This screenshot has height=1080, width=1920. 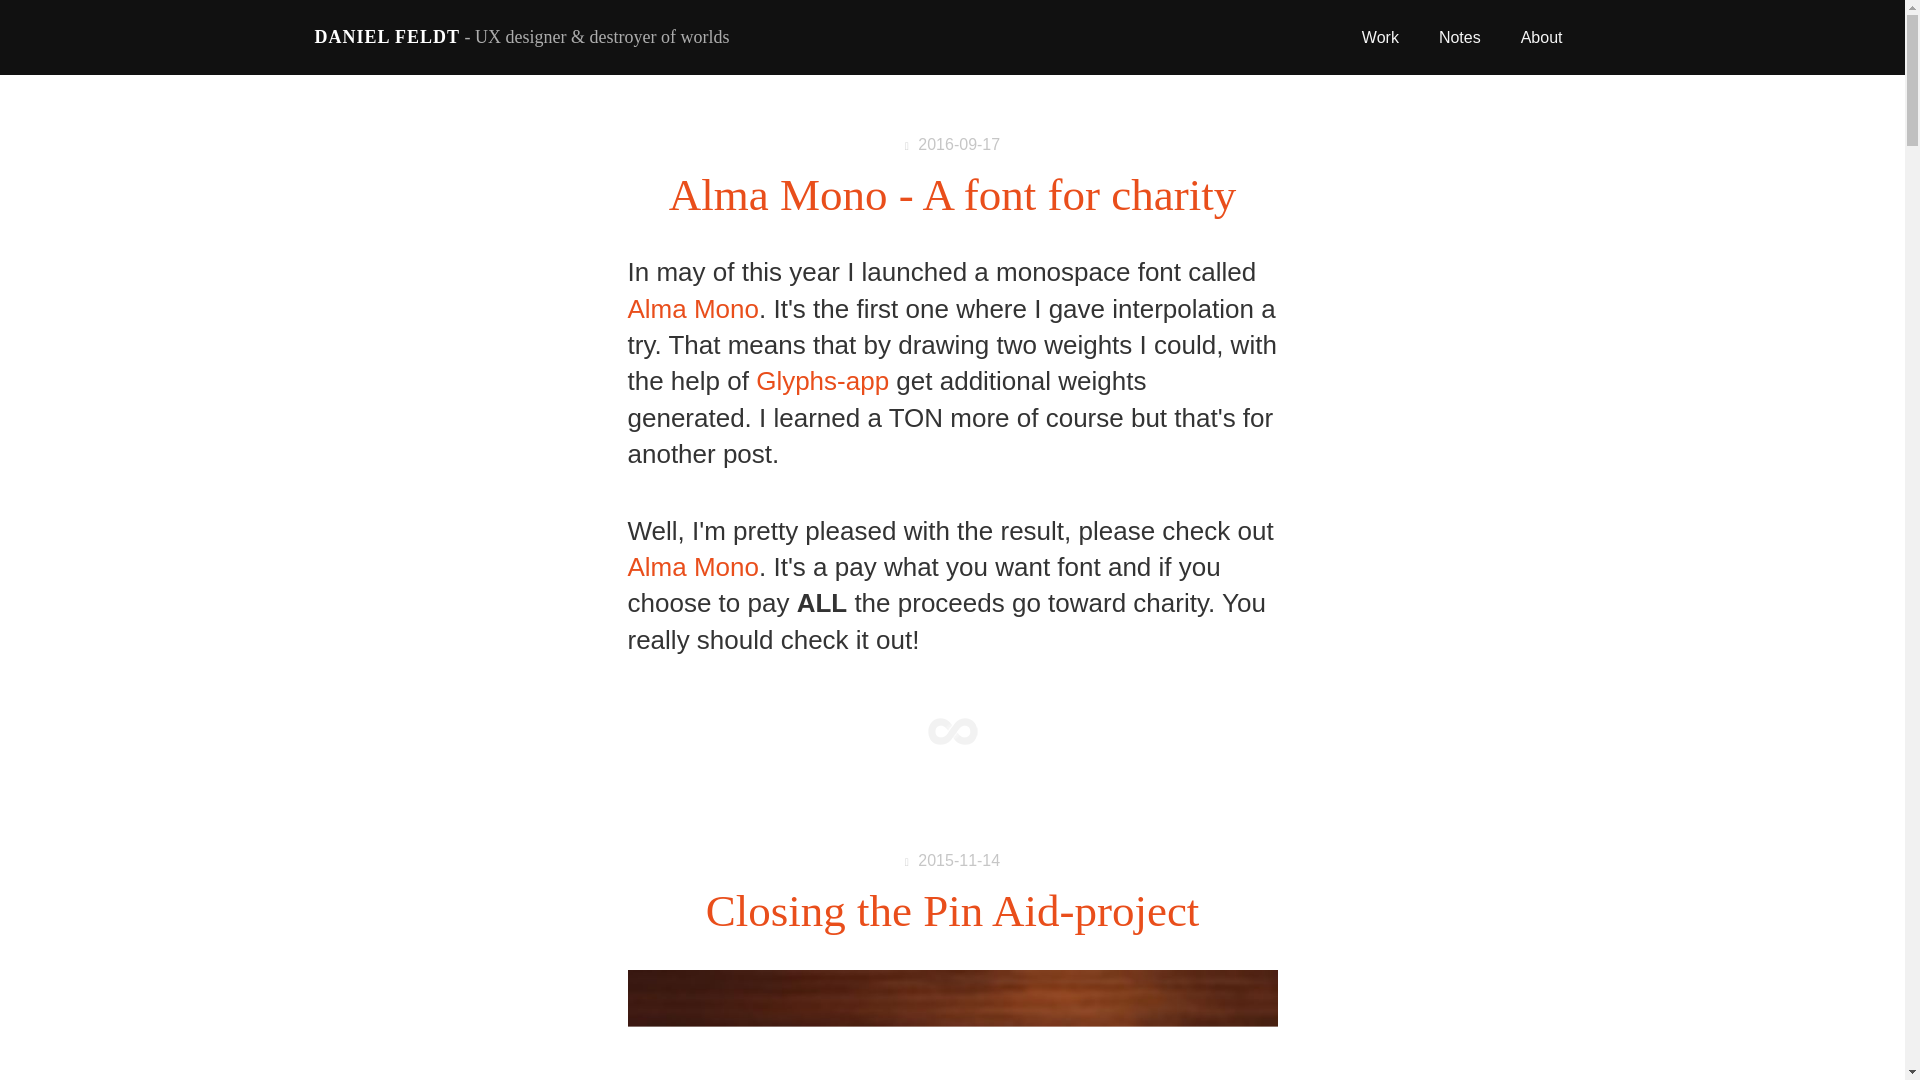 What do you see at coordinates (822, 381) in the screenshot?
I see `Glyphs-app` at bounding box center [822, 381].